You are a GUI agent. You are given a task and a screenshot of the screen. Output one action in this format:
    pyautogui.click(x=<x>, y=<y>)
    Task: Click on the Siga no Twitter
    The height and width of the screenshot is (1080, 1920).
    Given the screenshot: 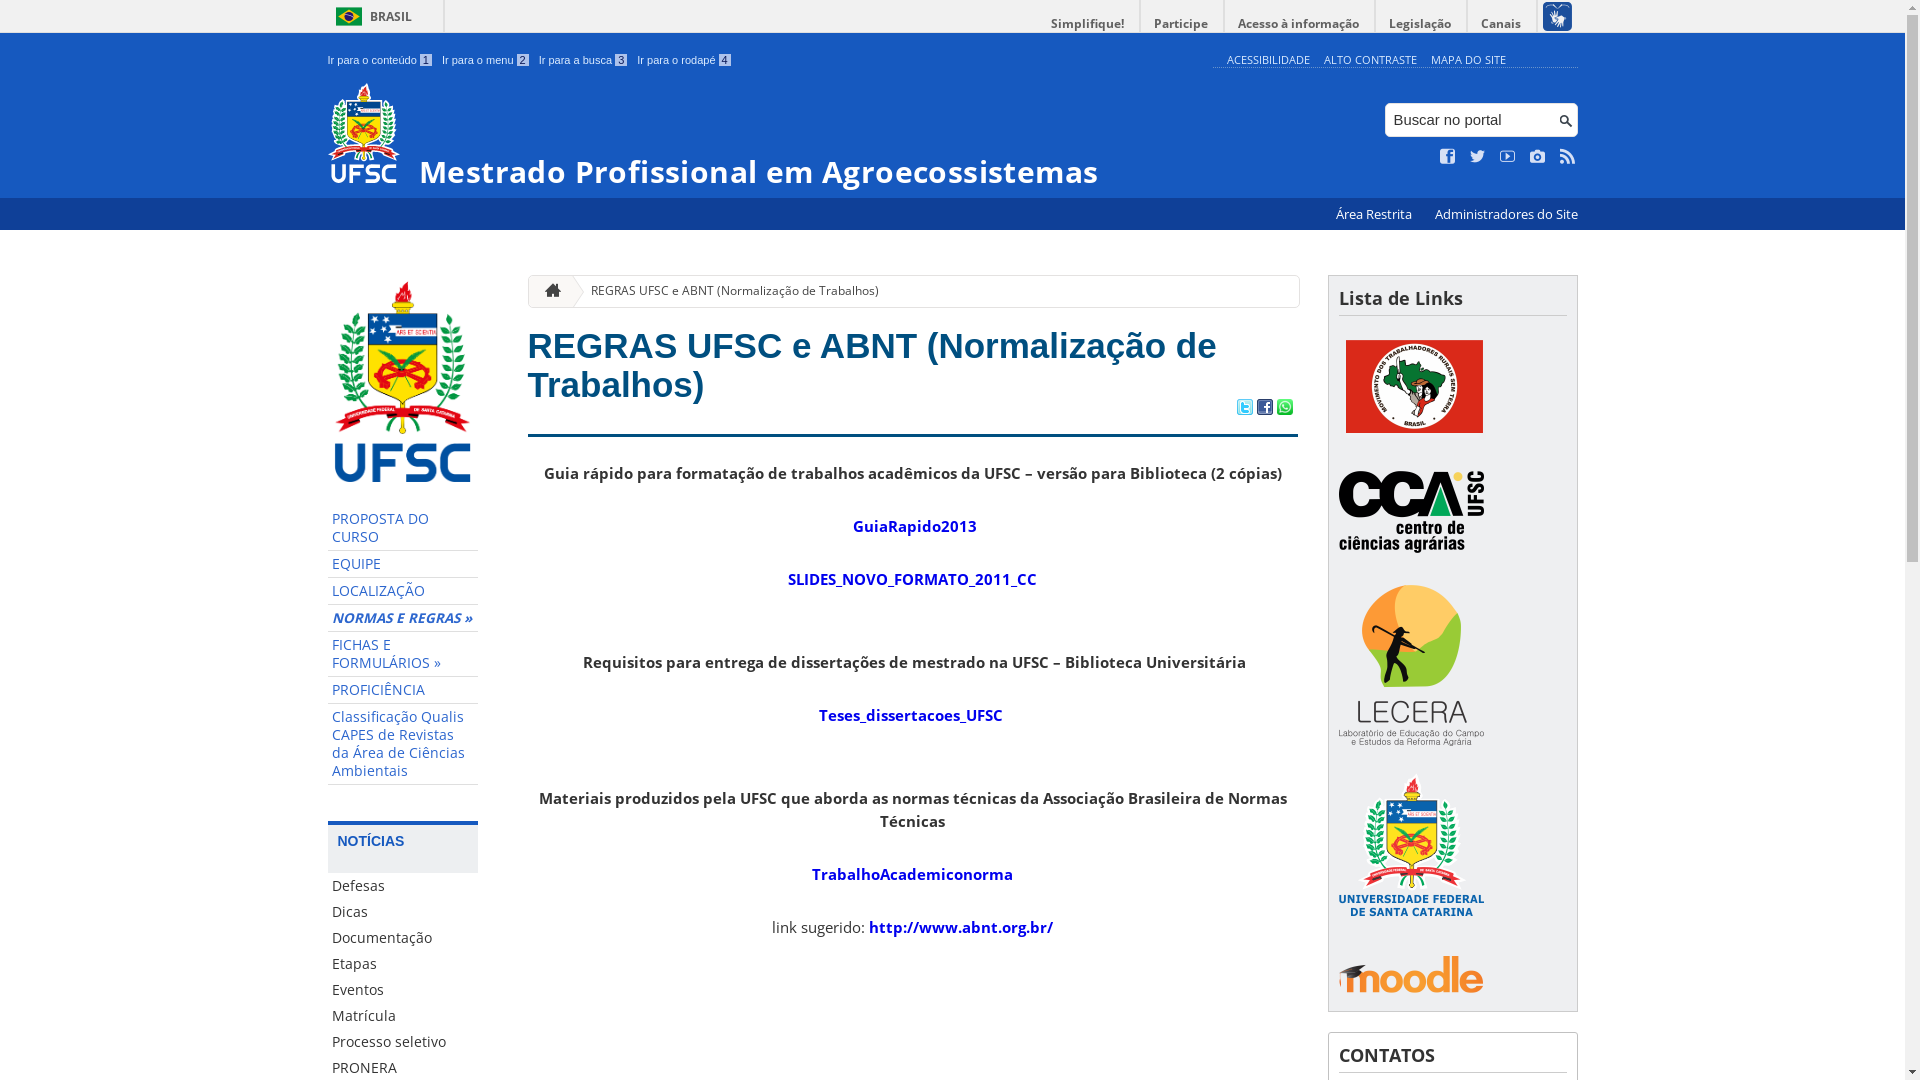 What is the action you would take?
    pyautogui.click(x=1478, y=157)
    